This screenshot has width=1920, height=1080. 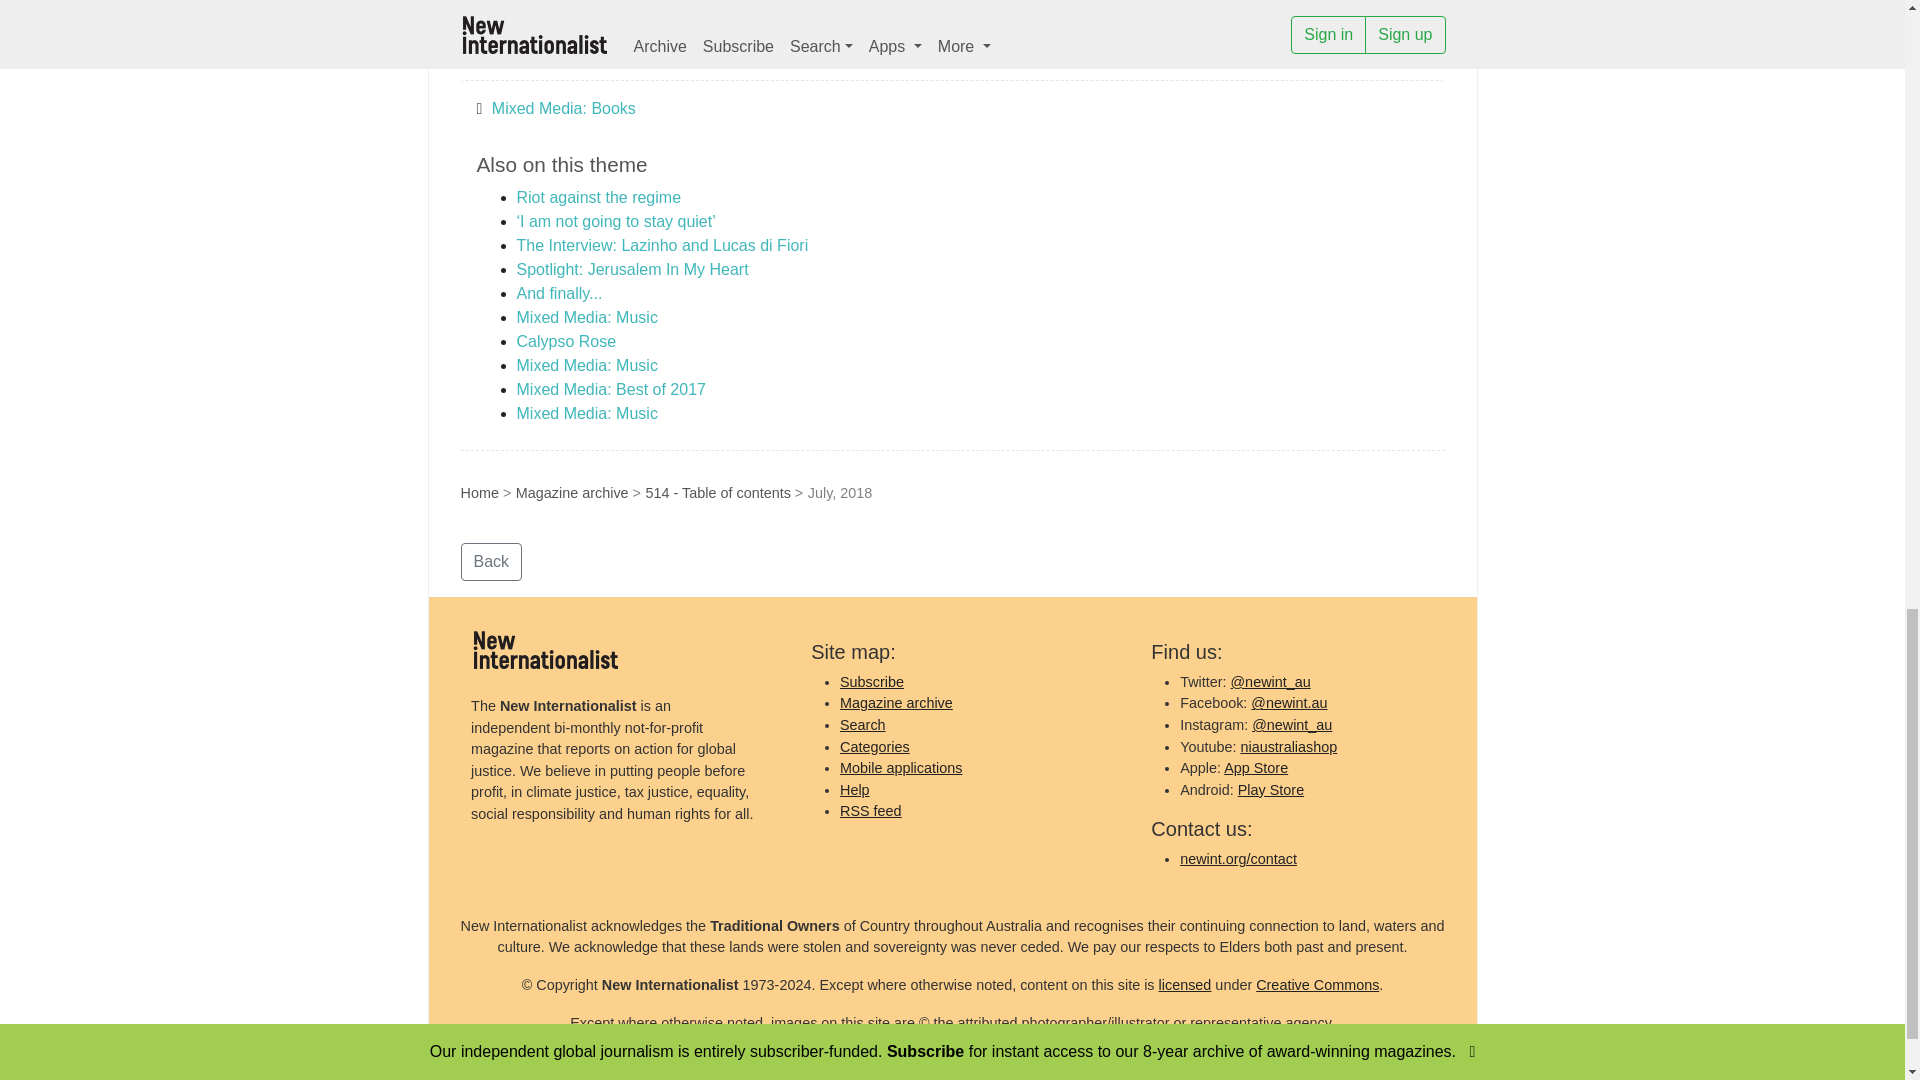 I want to click on Calypso Rose, so click(x=566, y=340).